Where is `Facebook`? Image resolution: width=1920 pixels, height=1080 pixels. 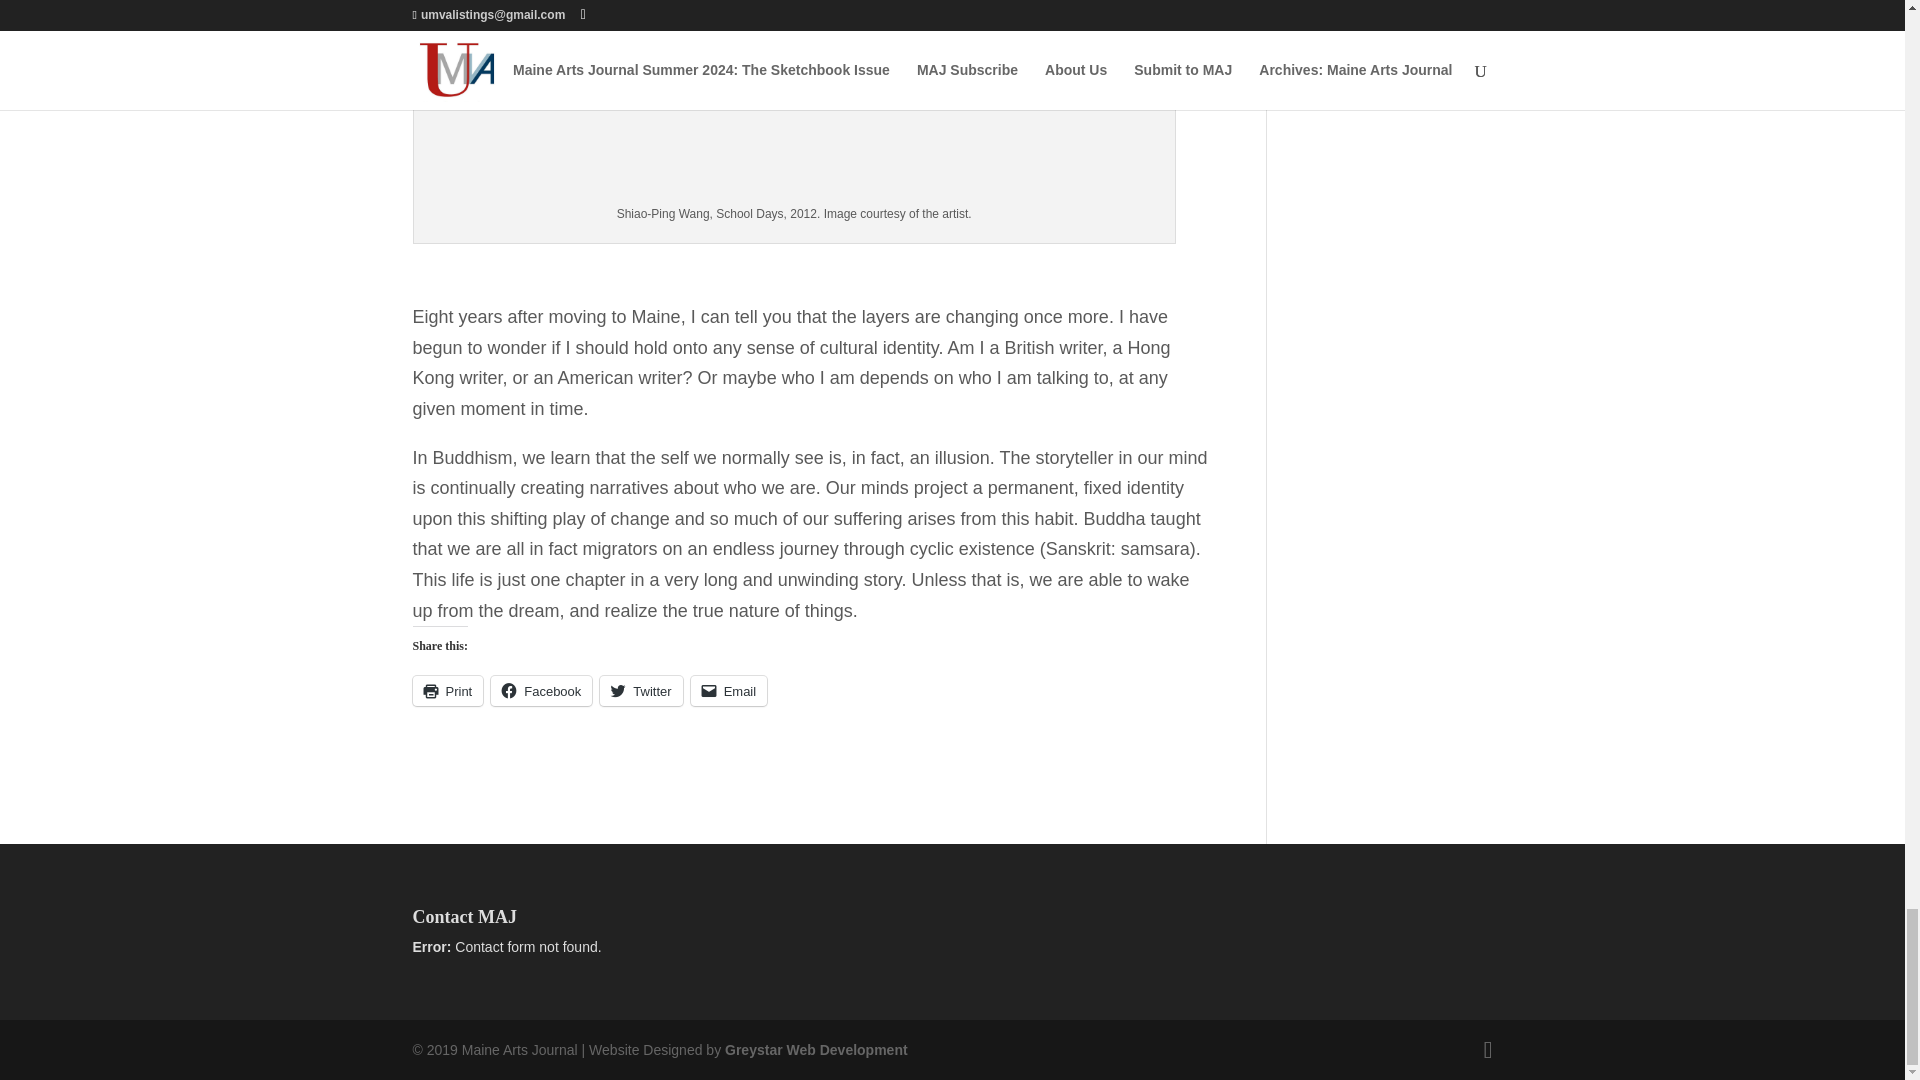
Facebook is located at coordinates (541, 691).